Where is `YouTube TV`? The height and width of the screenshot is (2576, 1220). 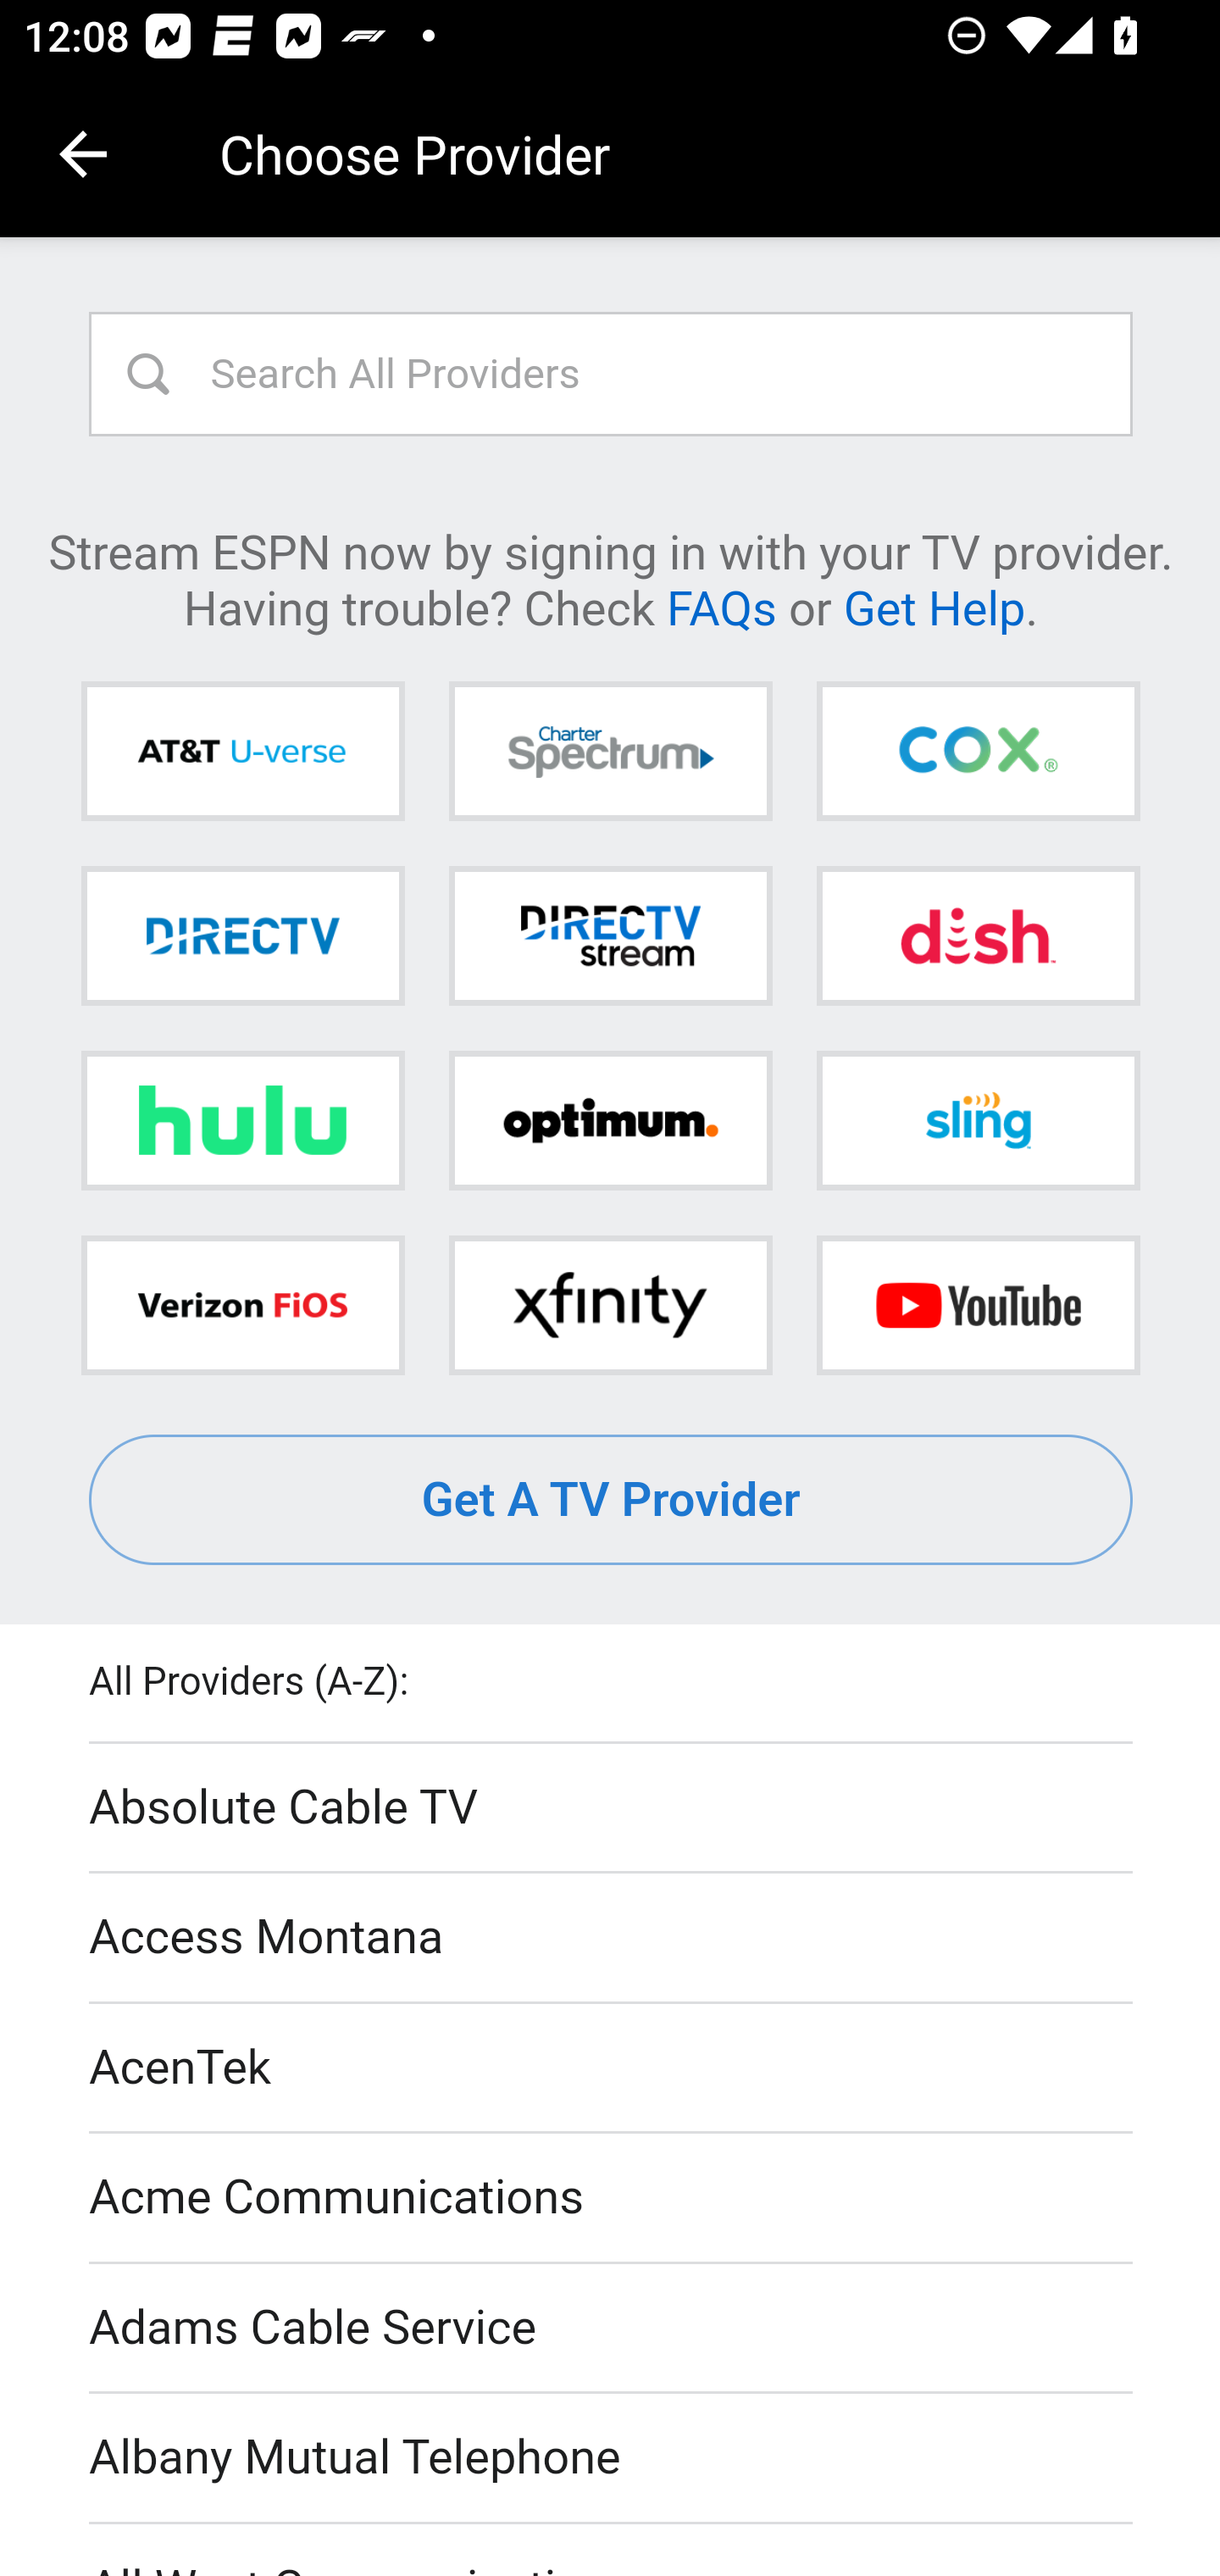 YouTube TV is located at coordinates (978, 1305).